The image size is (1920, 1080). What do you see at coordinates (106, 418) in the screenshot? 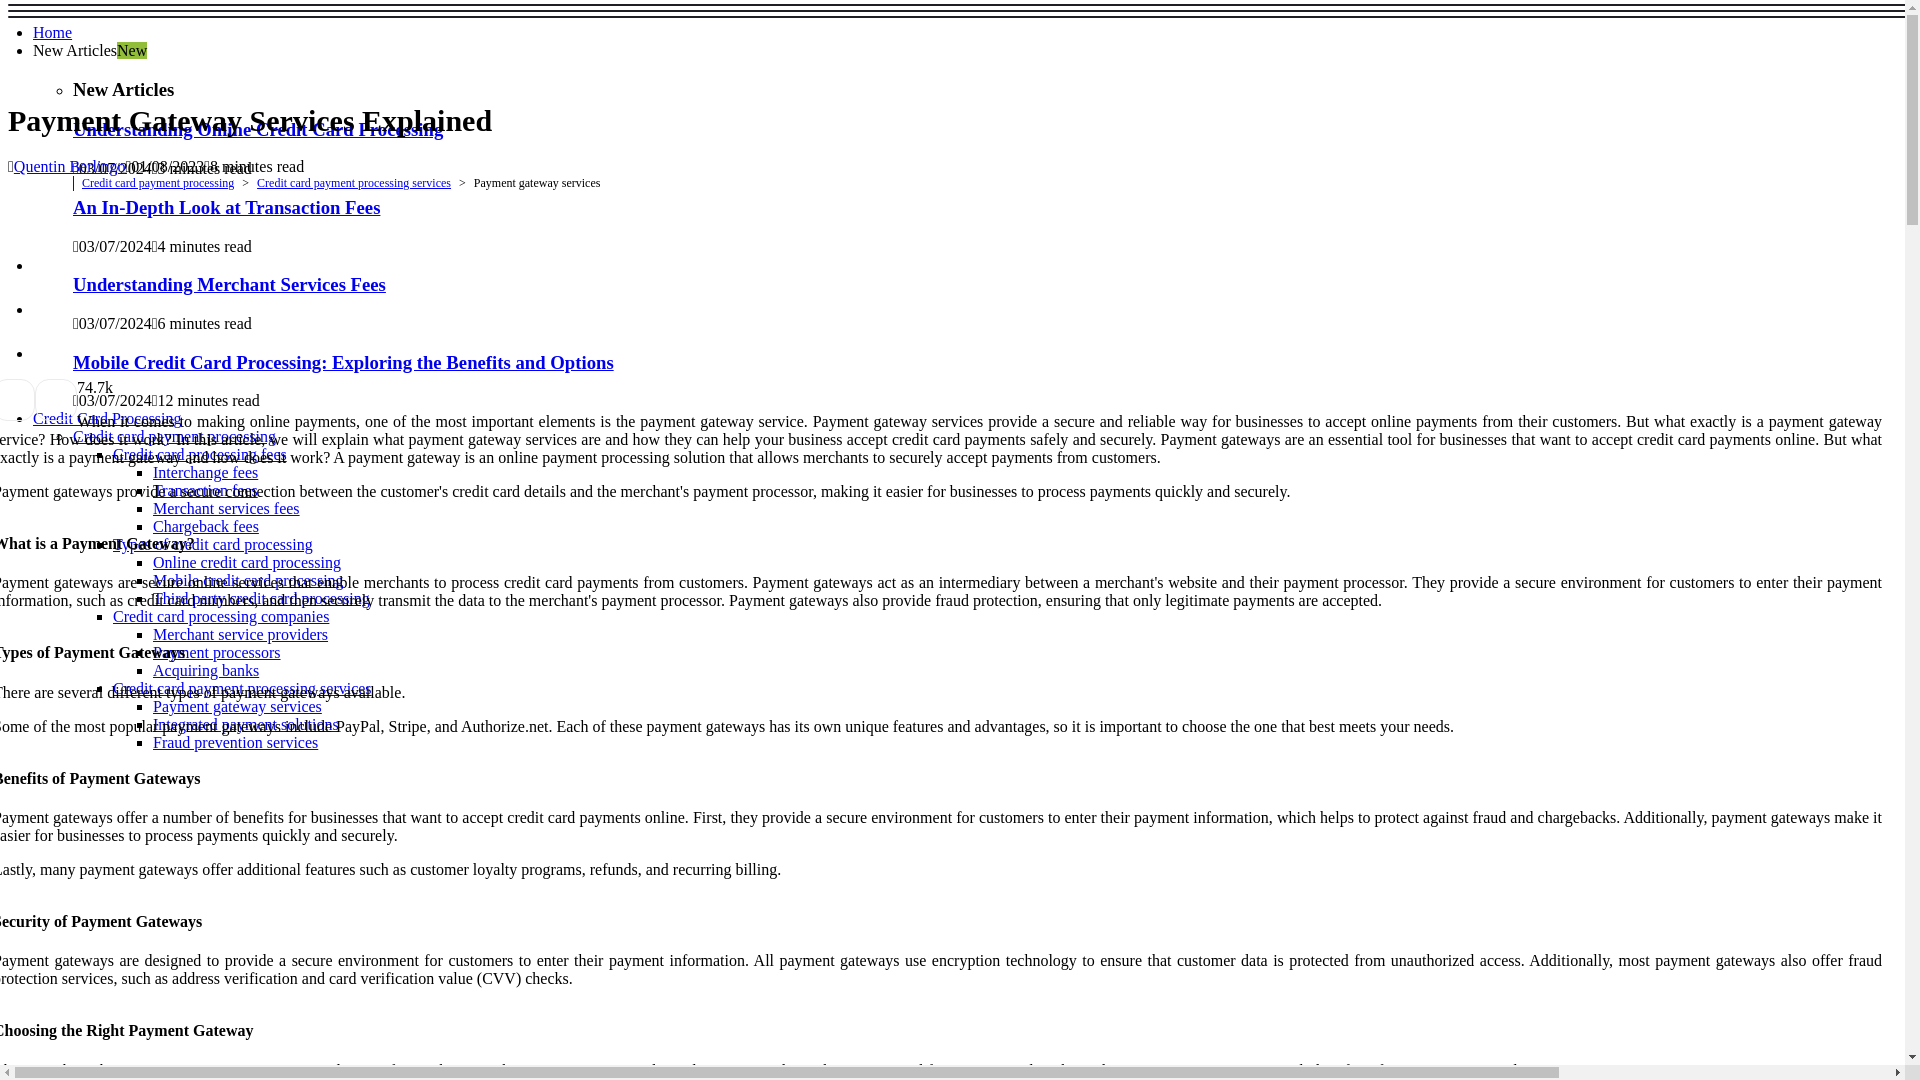
I see `Credit Card Processing` at bounding box center [106, 418].